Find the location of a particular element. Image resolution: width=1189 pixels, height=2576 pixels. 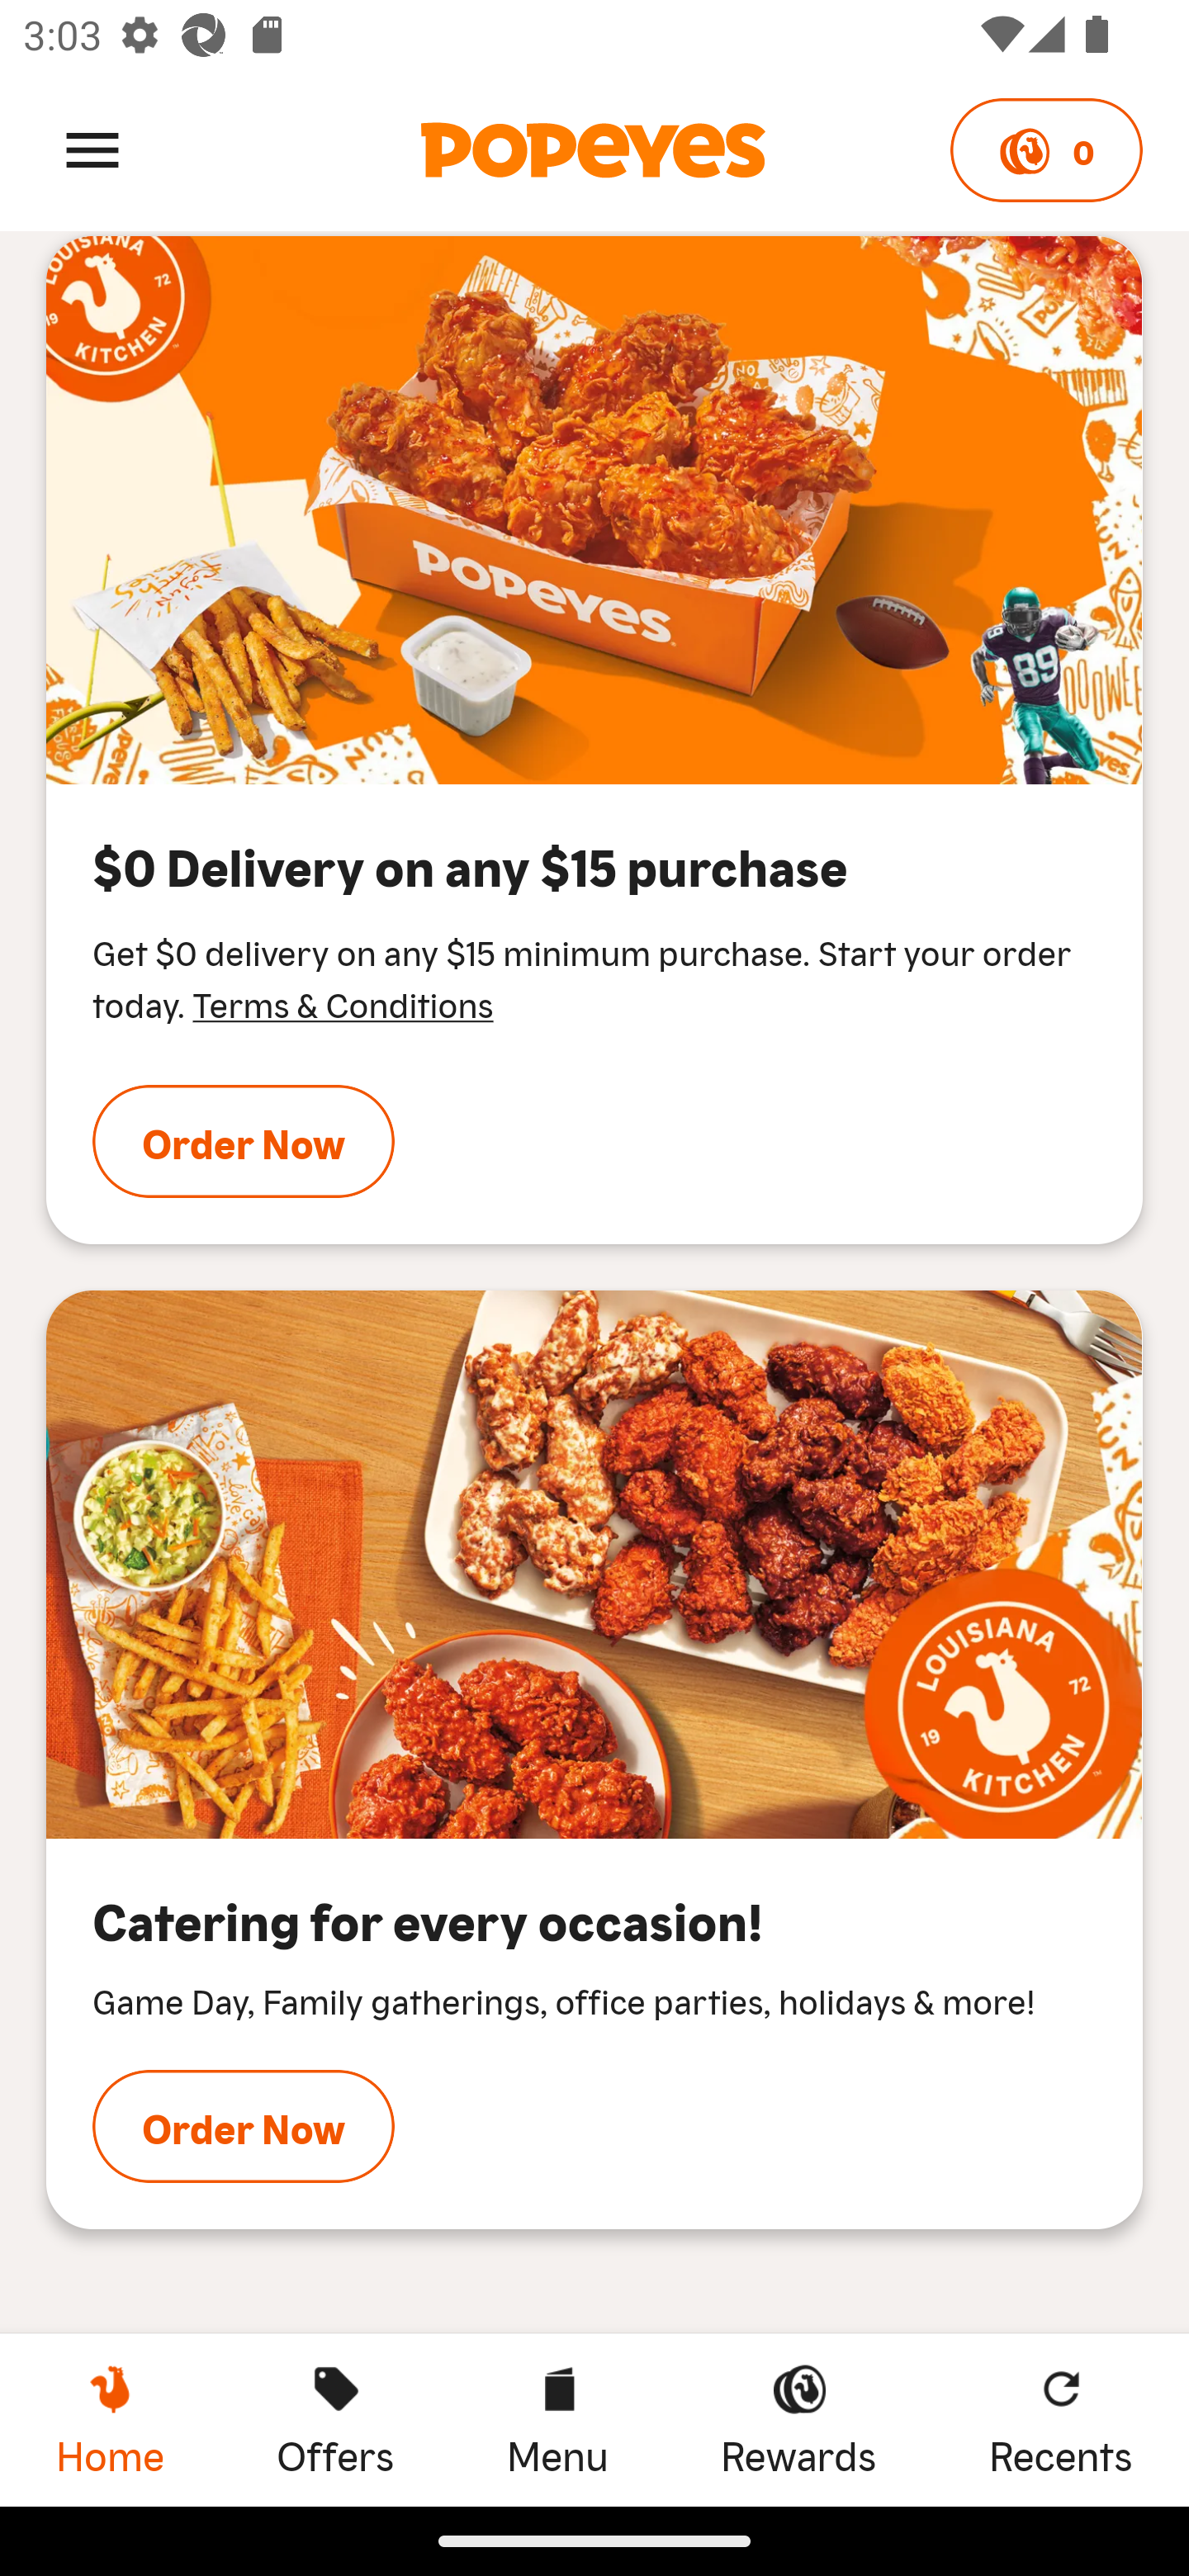

Order Now is located at coordinates (244, 2126).